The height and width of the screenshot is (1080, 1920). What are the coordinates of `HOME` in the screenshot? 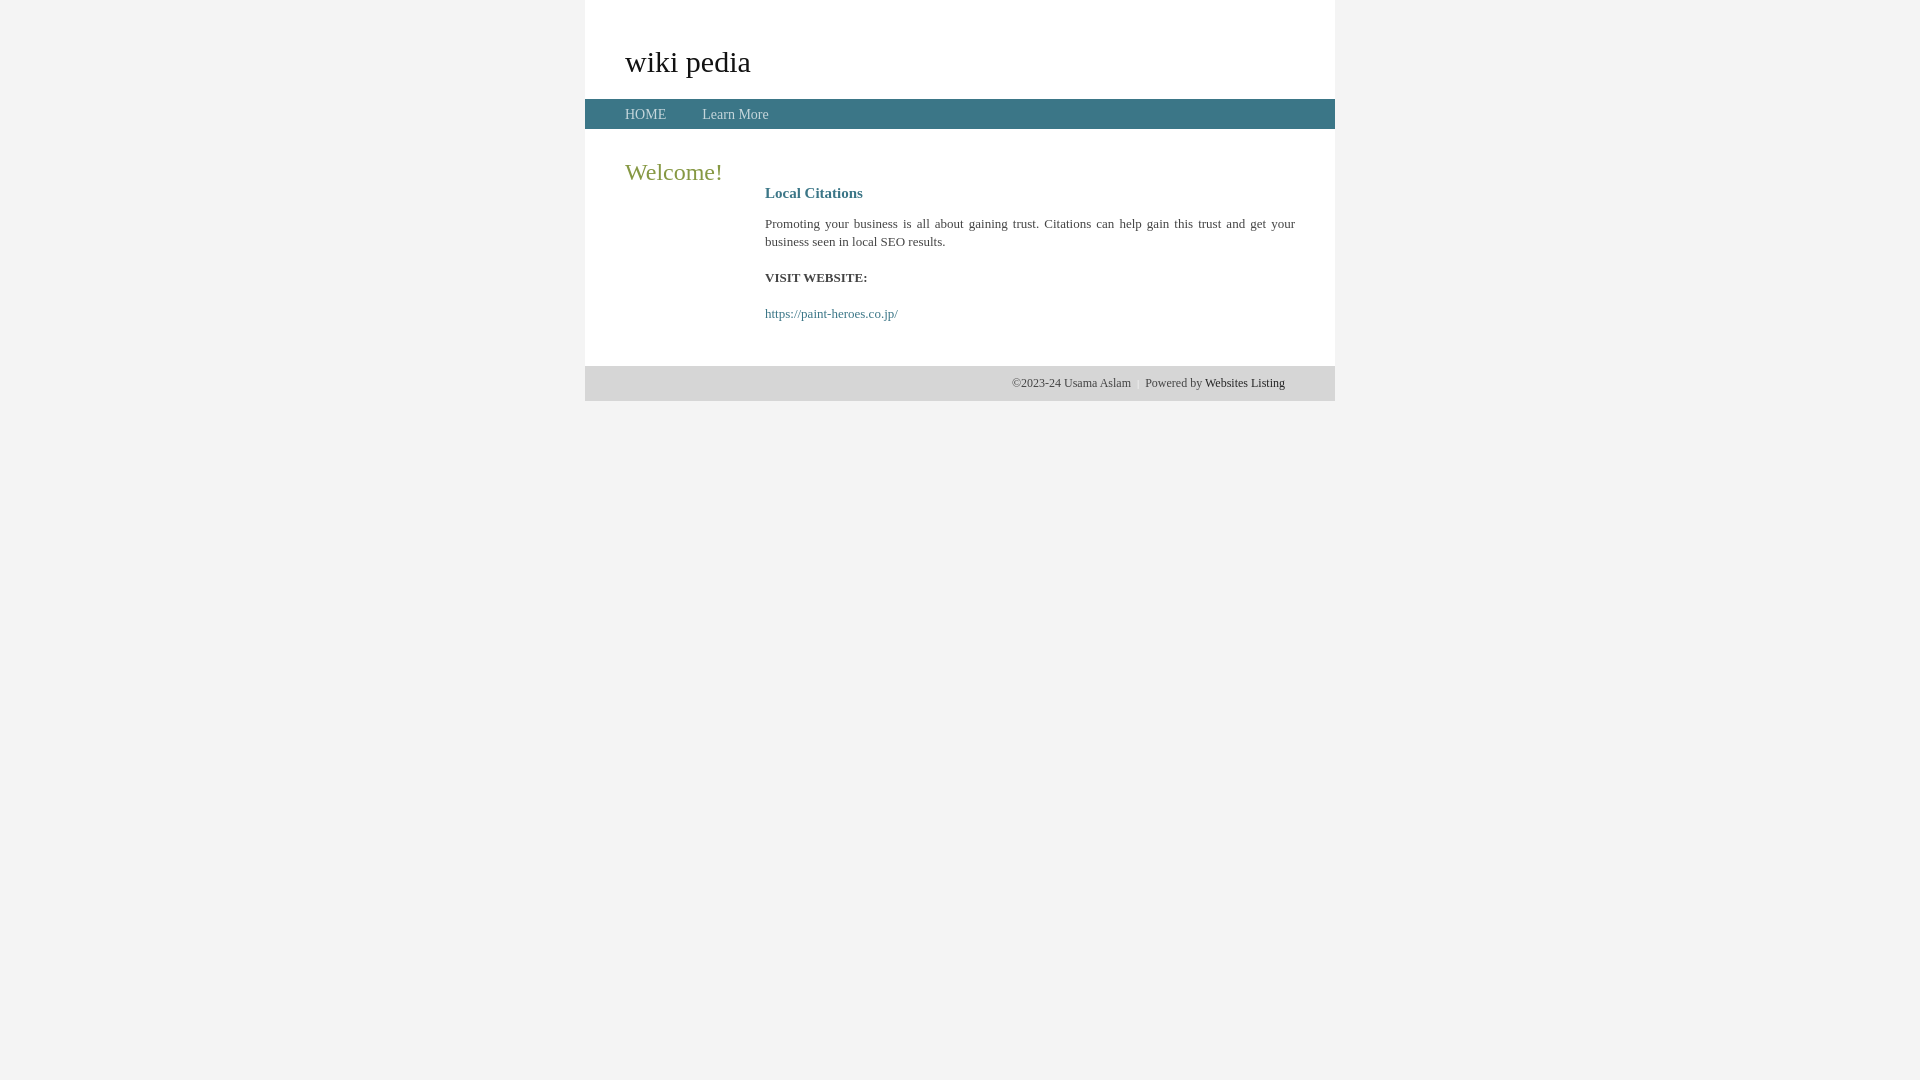 It's located at (646, 114).